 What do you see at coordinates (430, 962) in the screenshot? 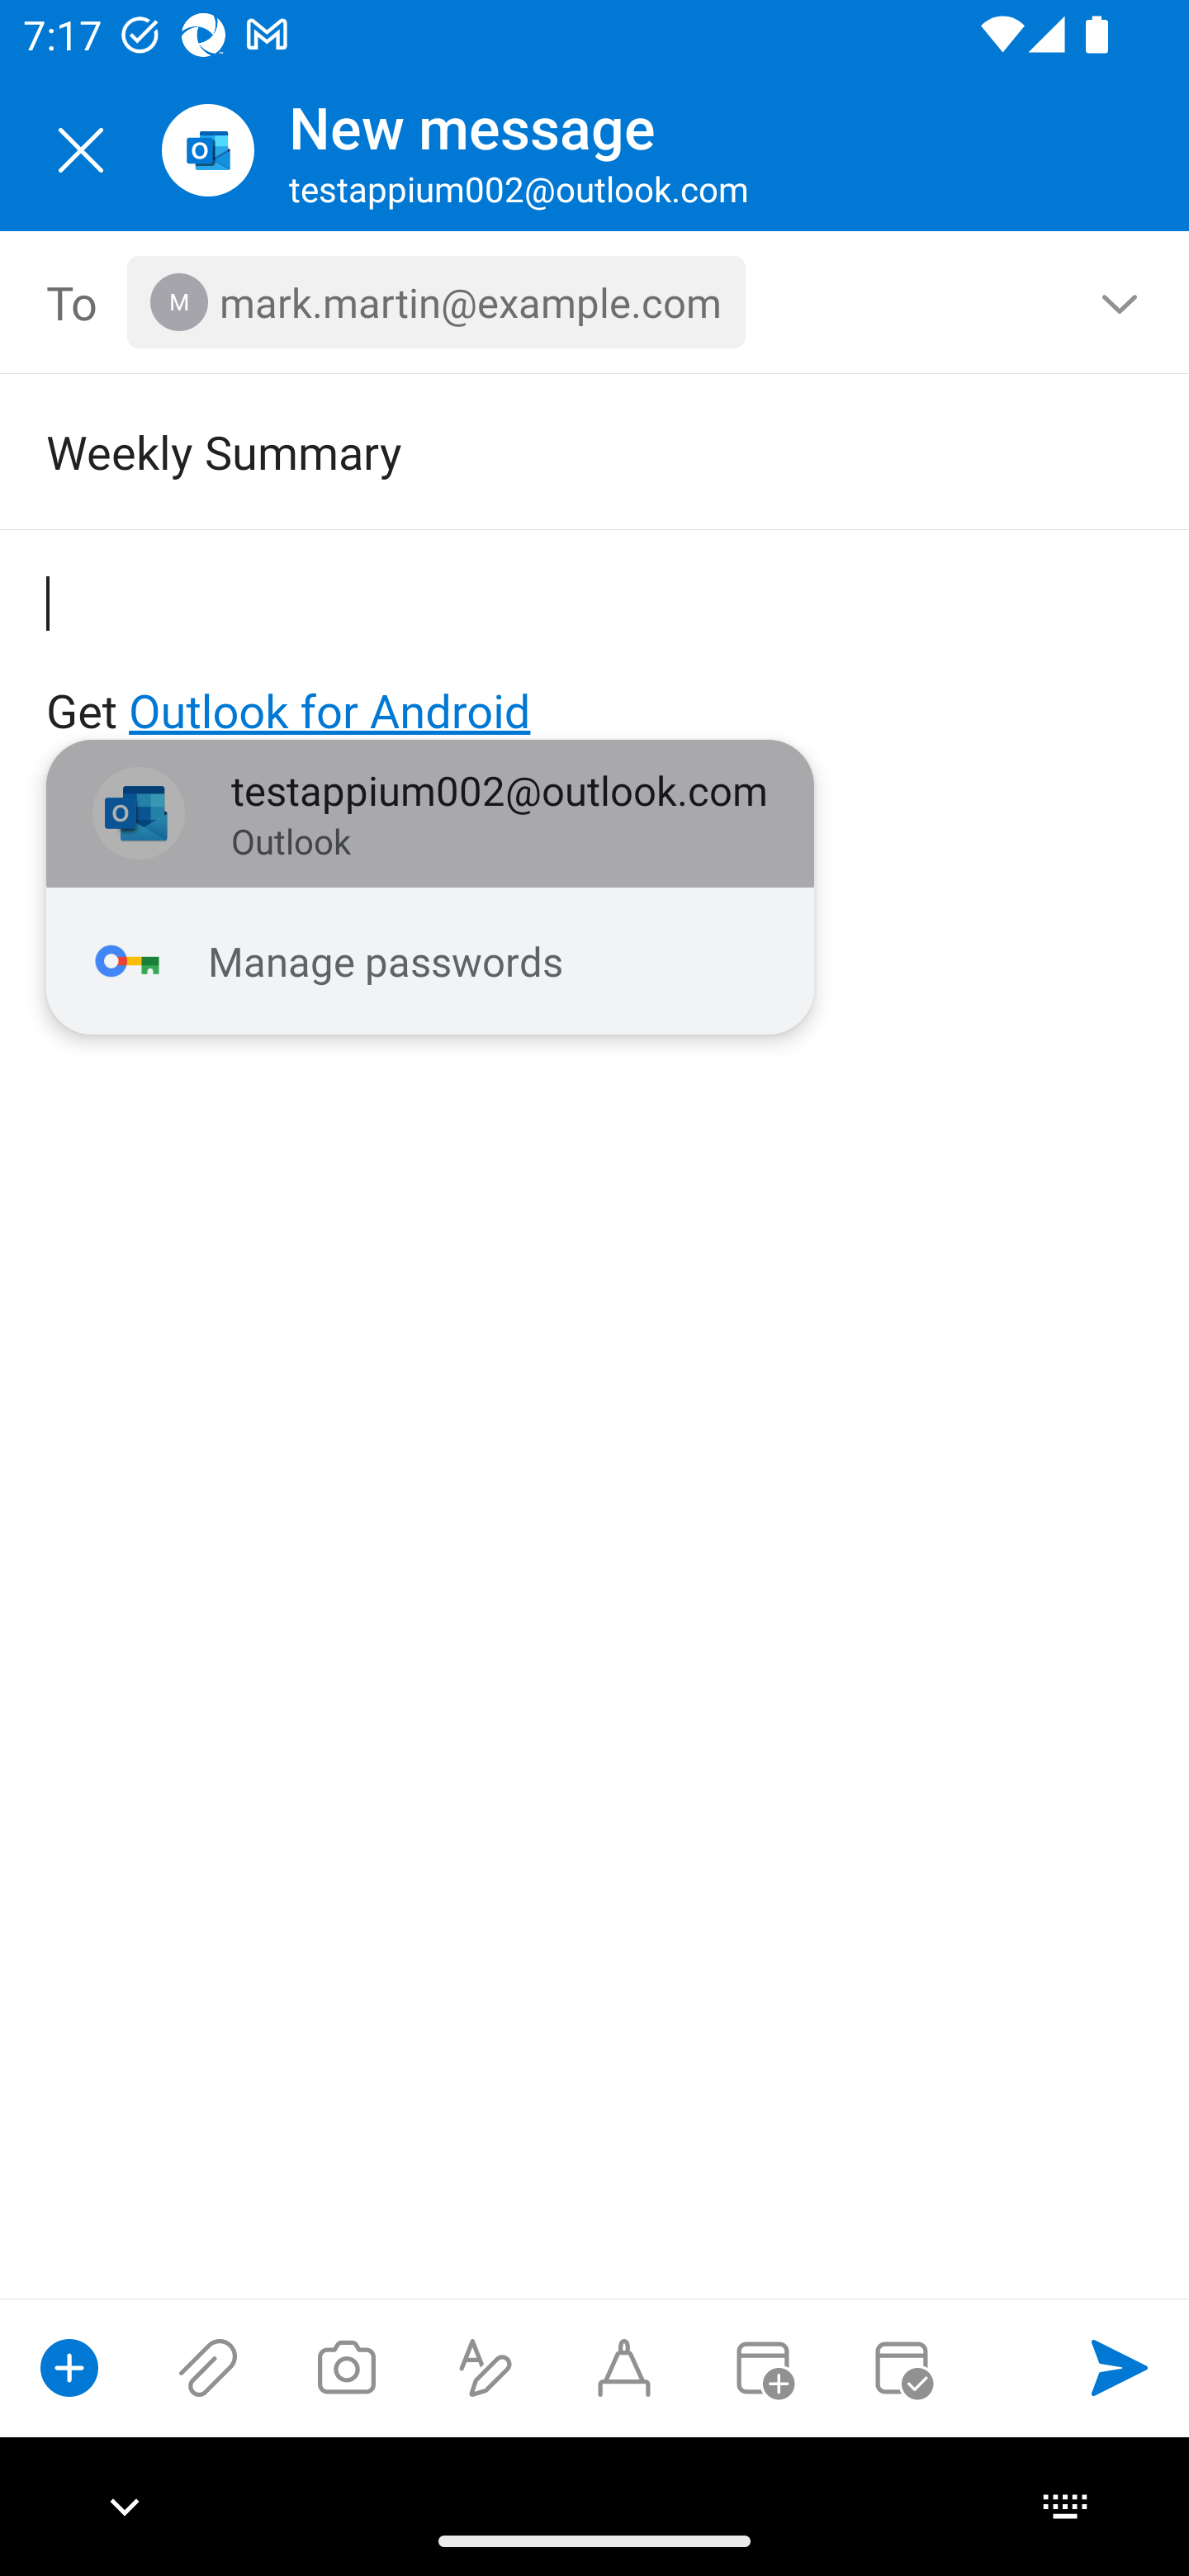
I see `Google Password Manager Manage passwords` at bounding box center [430, 962].